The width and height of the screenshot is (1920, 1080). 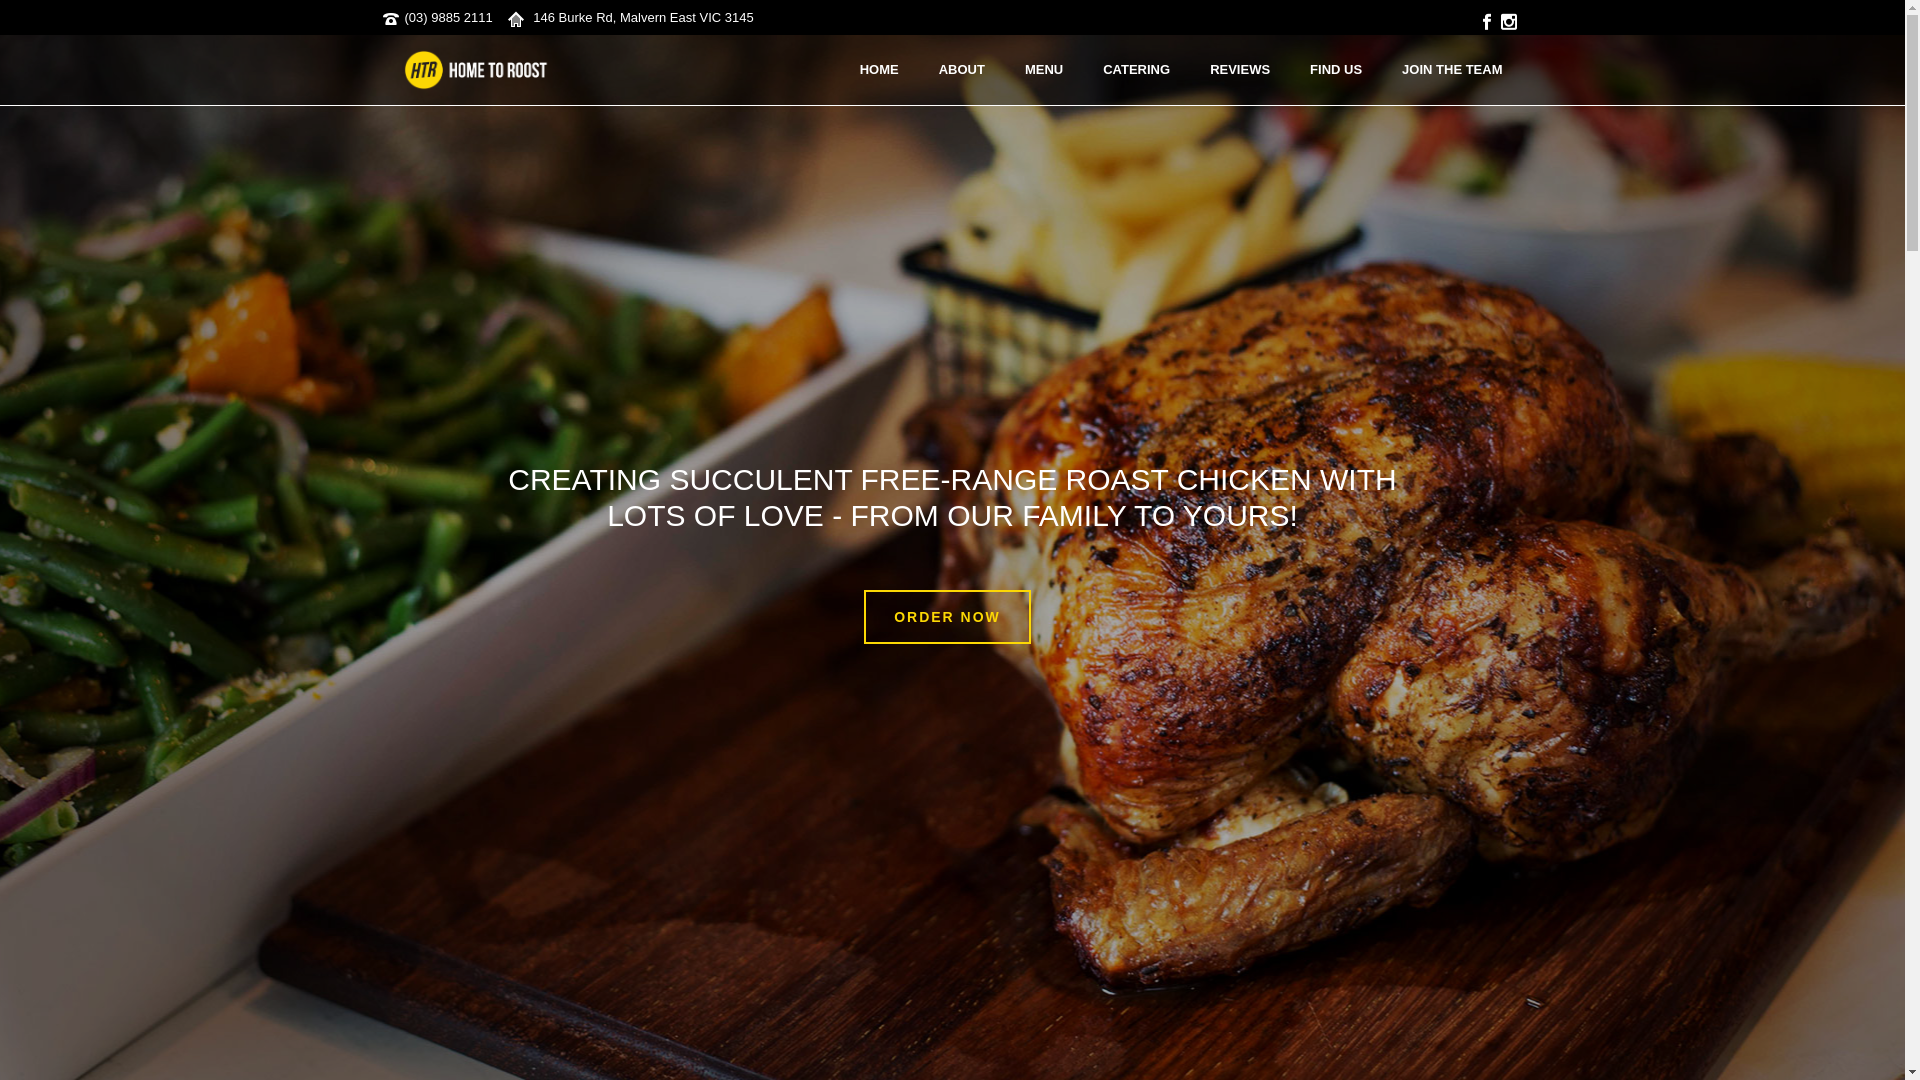 I want to click on HOME, so click(x=880, y=71).